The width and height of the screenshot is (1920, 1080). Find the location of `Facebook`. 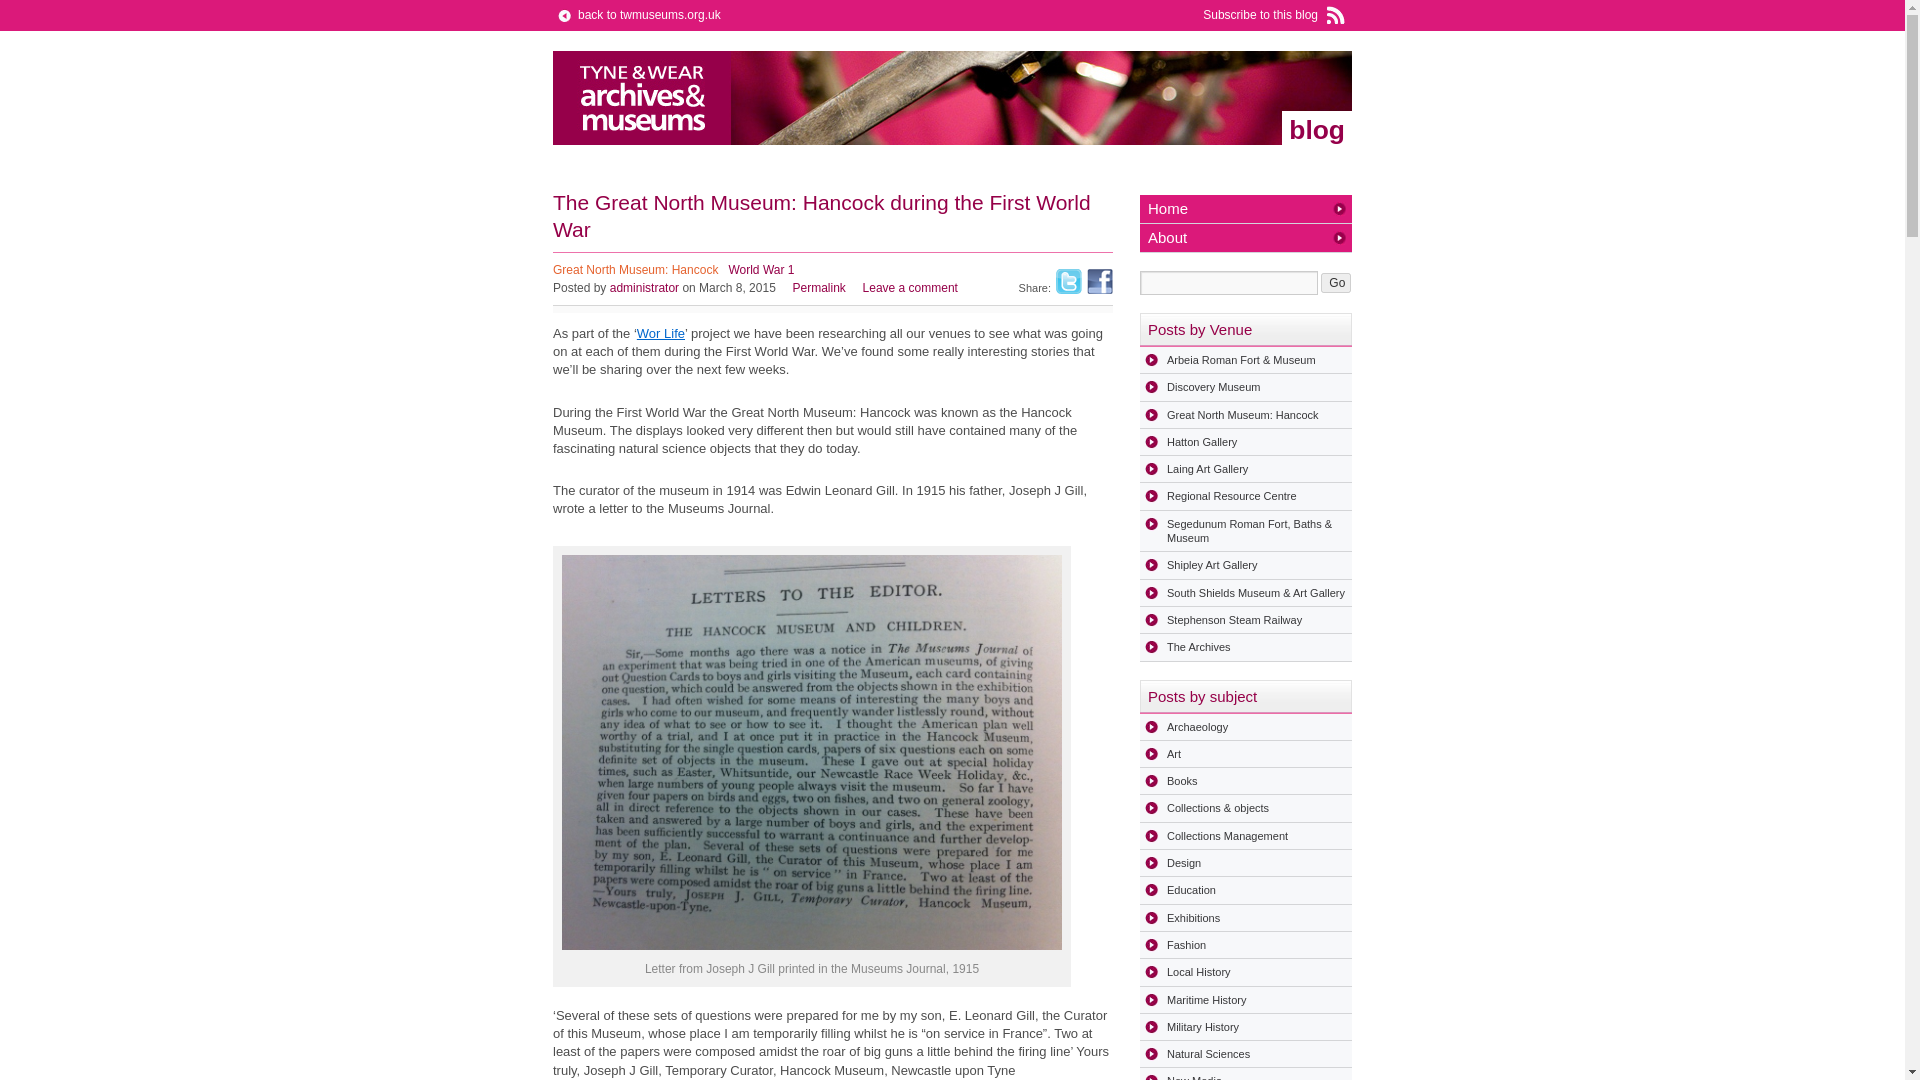

Facebook is located at coordinates (1100, 280).